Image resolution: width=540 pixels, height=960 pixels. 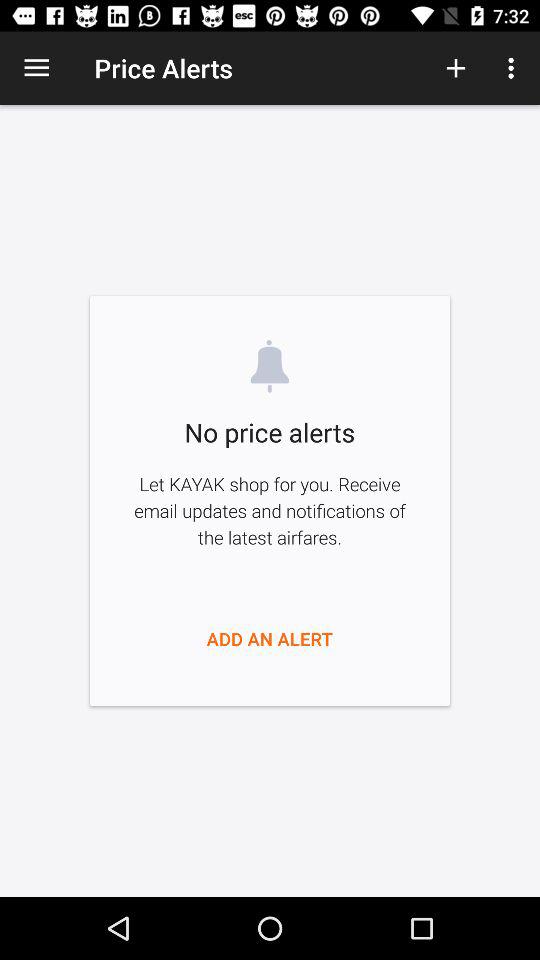 I want to click on click the item to the left of price alerts icon, so click(x=36, y=68).